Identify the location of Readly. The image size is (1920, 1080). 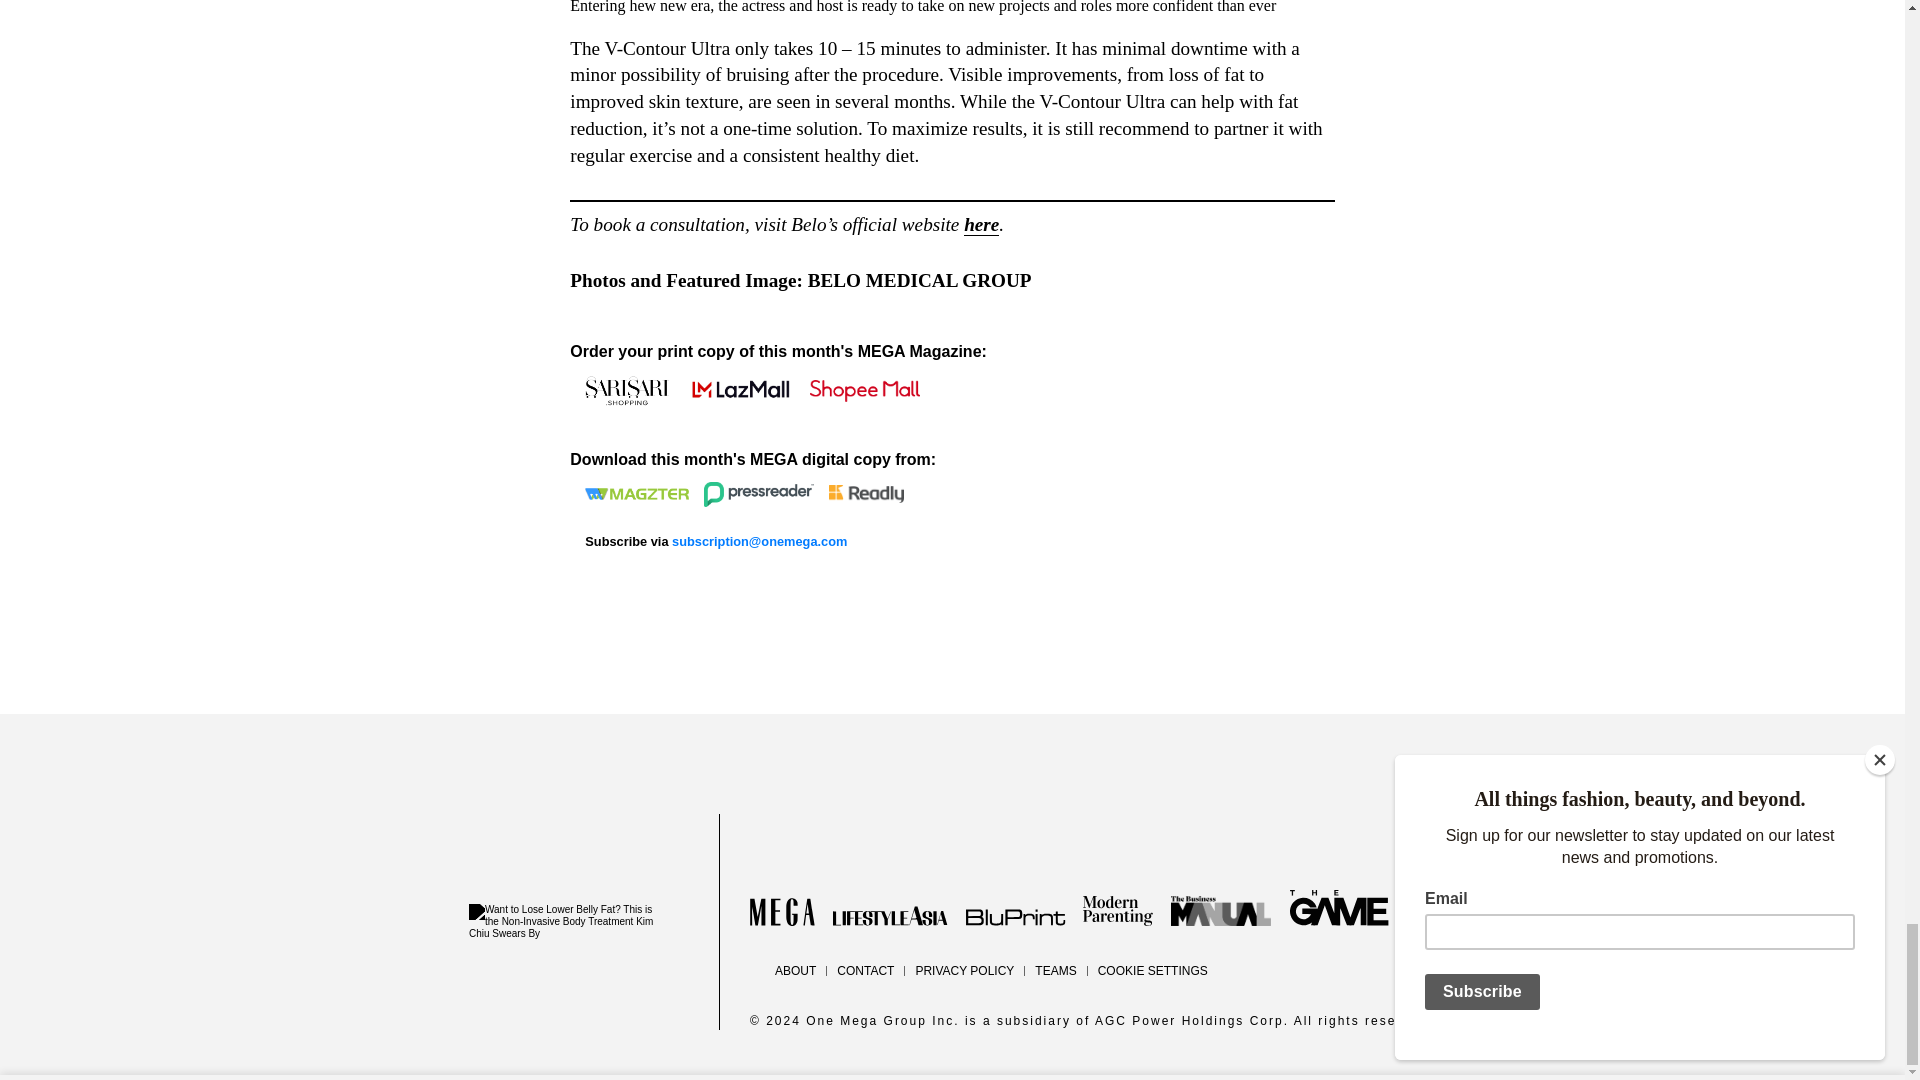
(866, 493).